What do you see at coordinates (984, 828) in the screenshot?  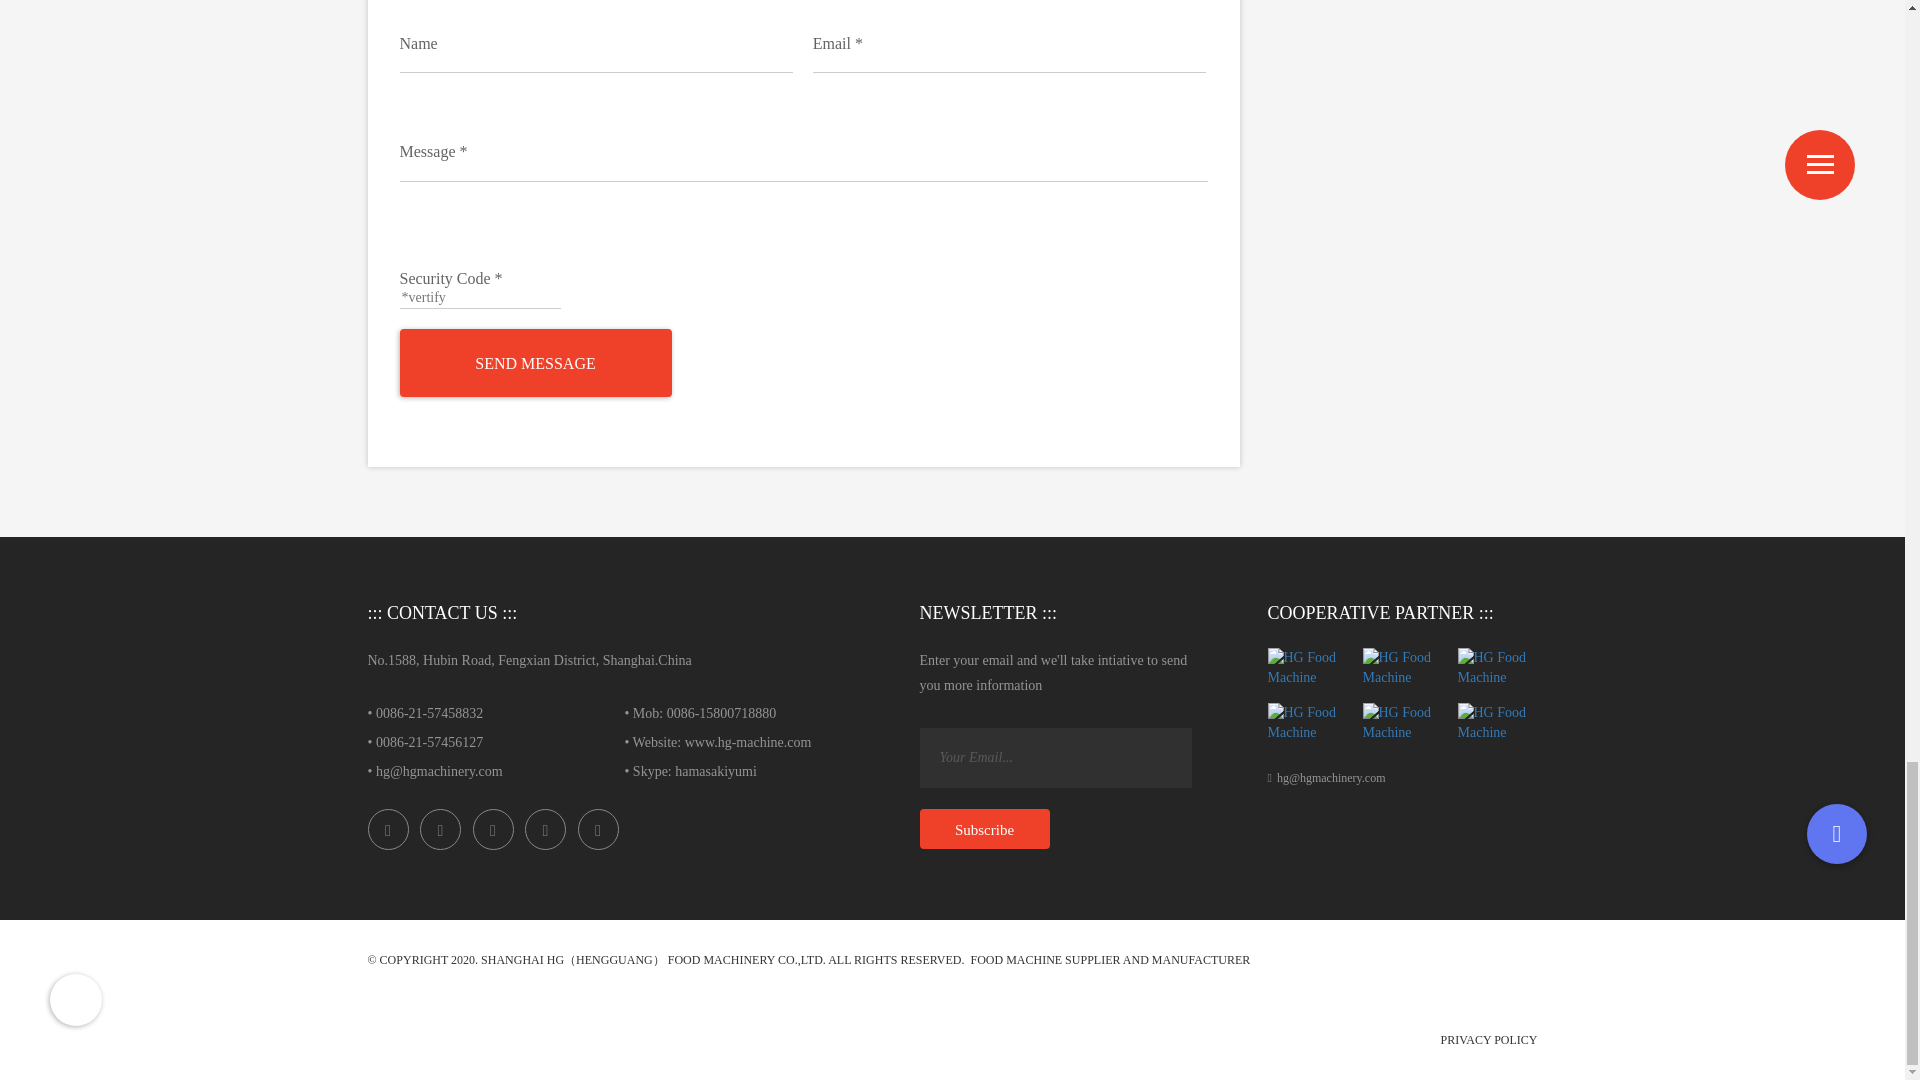 I see `Subscribe` at bounding box center [984, 828].